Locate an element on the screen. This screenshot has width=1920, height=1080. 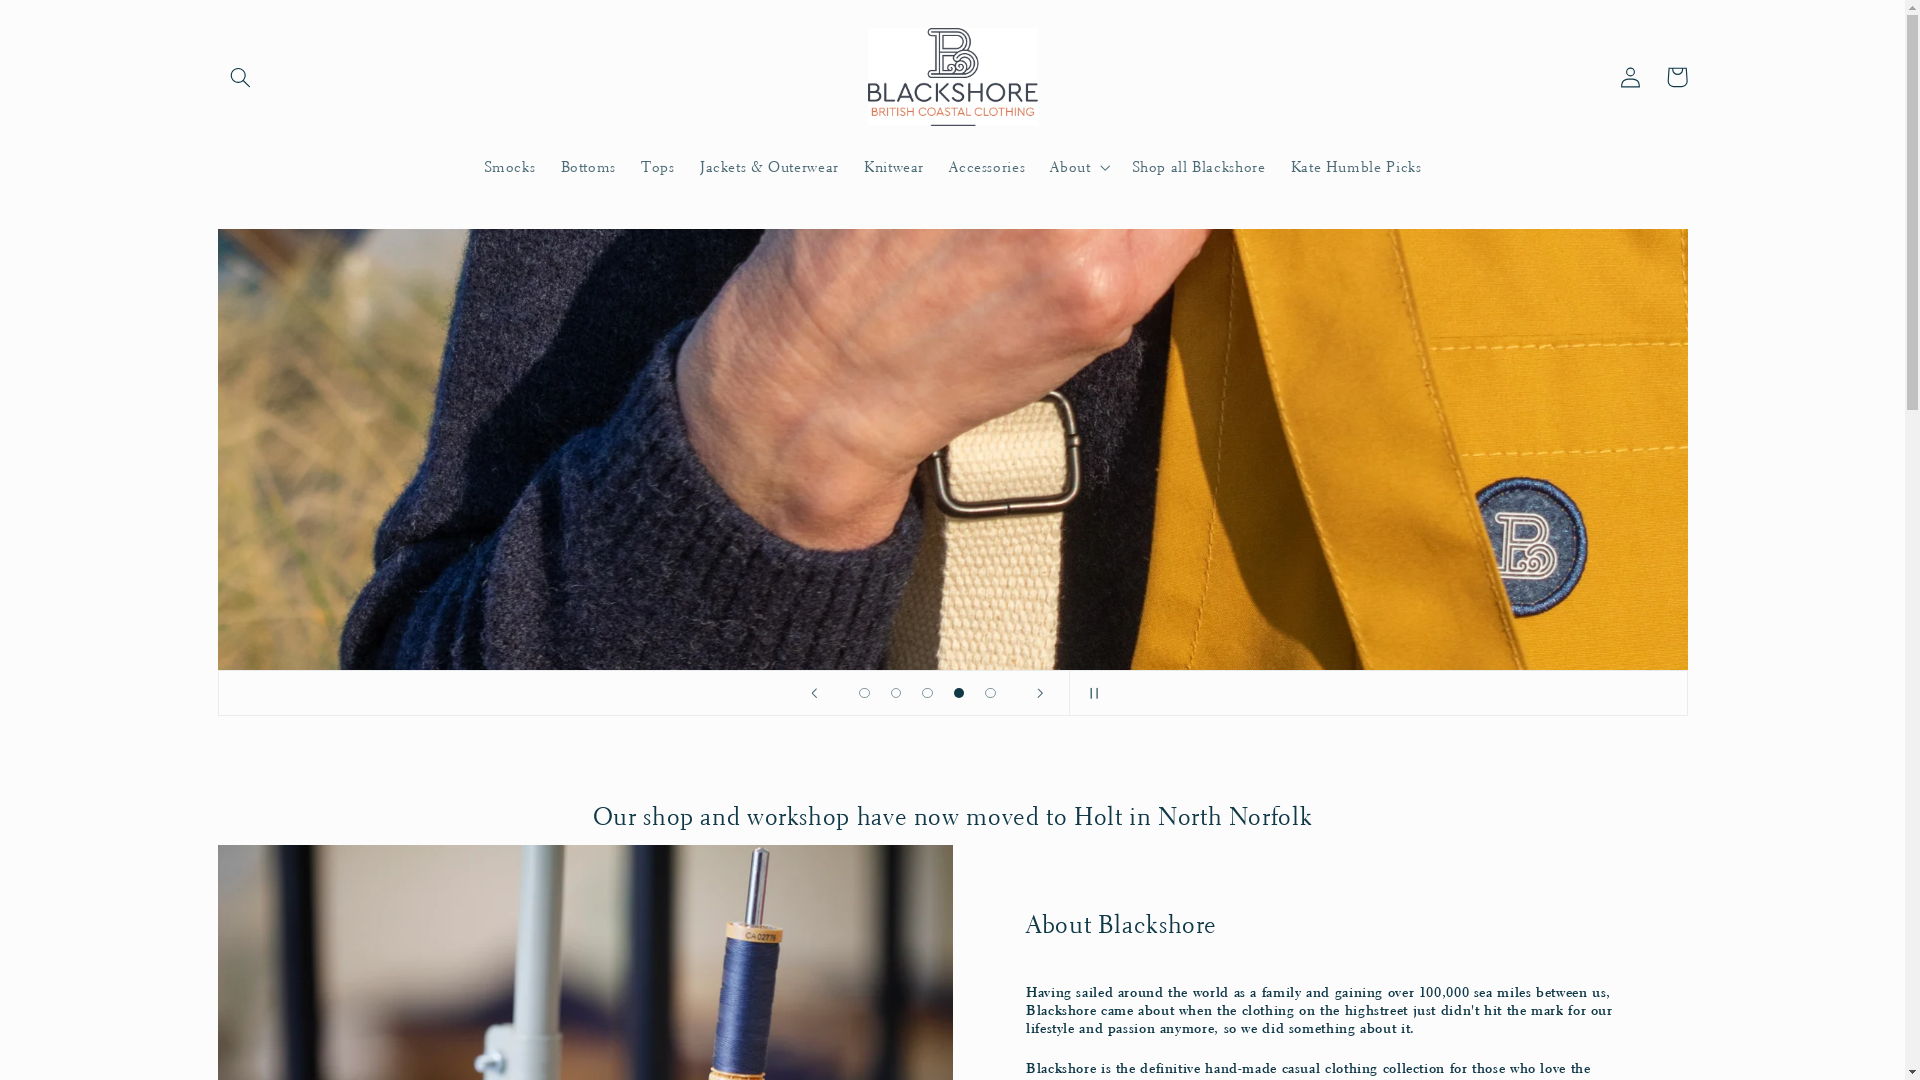
Log in is located at coordinates (1631, 77).